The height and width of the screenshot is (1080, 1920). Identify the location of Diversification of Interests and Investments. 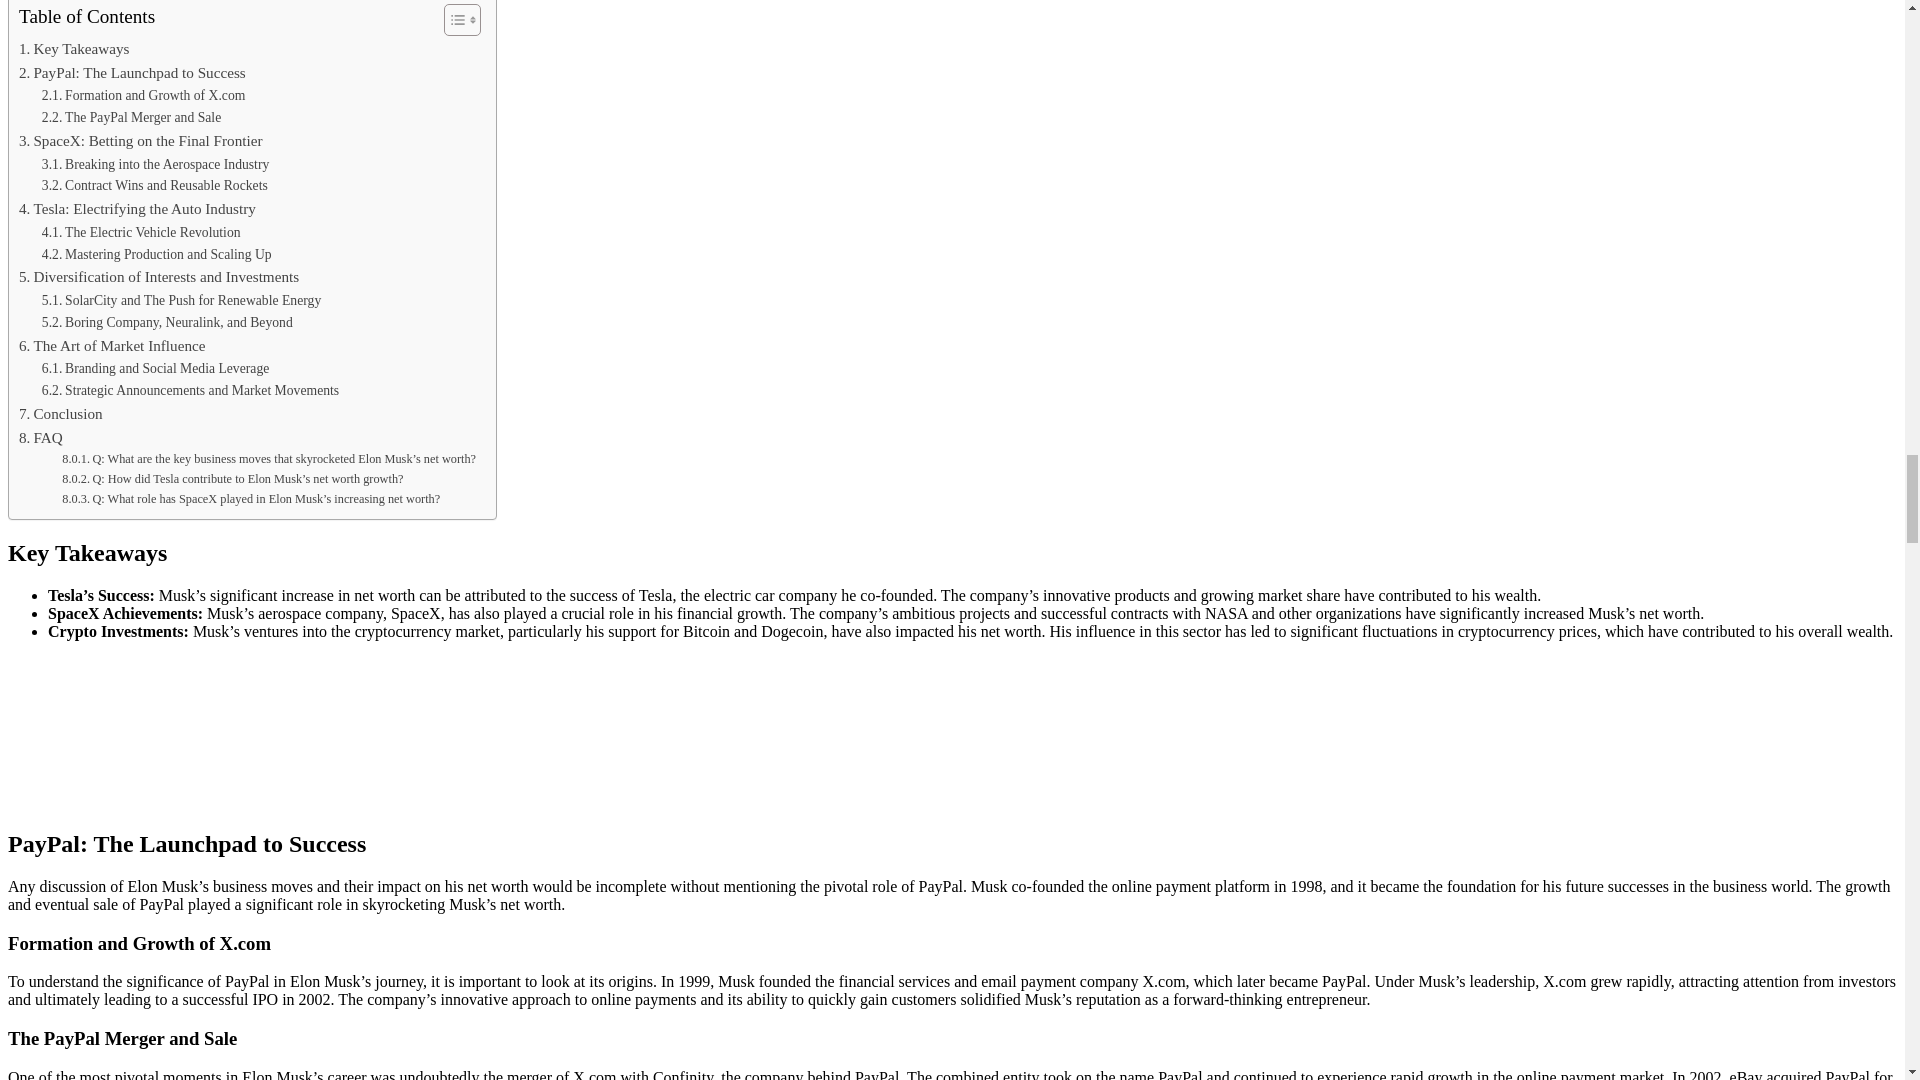
(159, 276).